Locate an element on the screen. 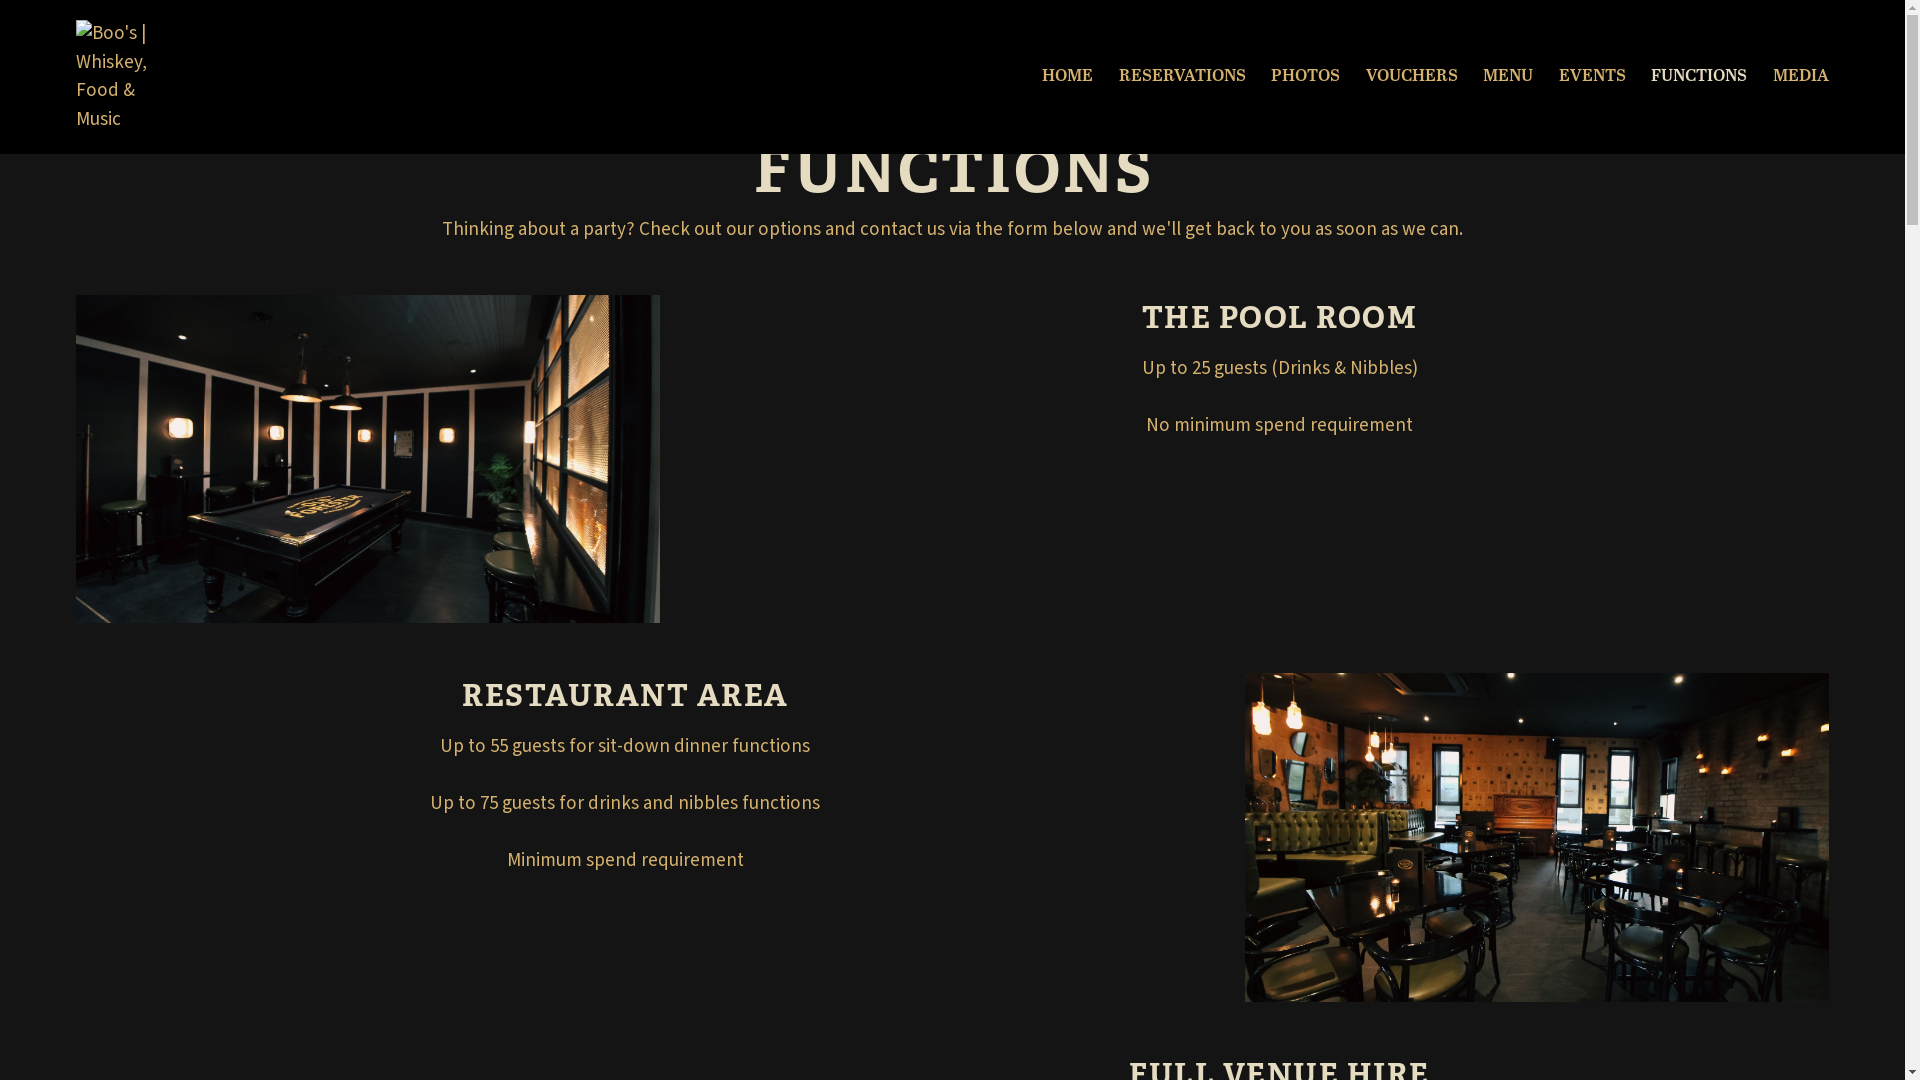 This screenshot has height=1080, width=1920. VOUCHERS is located at coordinates (1412, 77).